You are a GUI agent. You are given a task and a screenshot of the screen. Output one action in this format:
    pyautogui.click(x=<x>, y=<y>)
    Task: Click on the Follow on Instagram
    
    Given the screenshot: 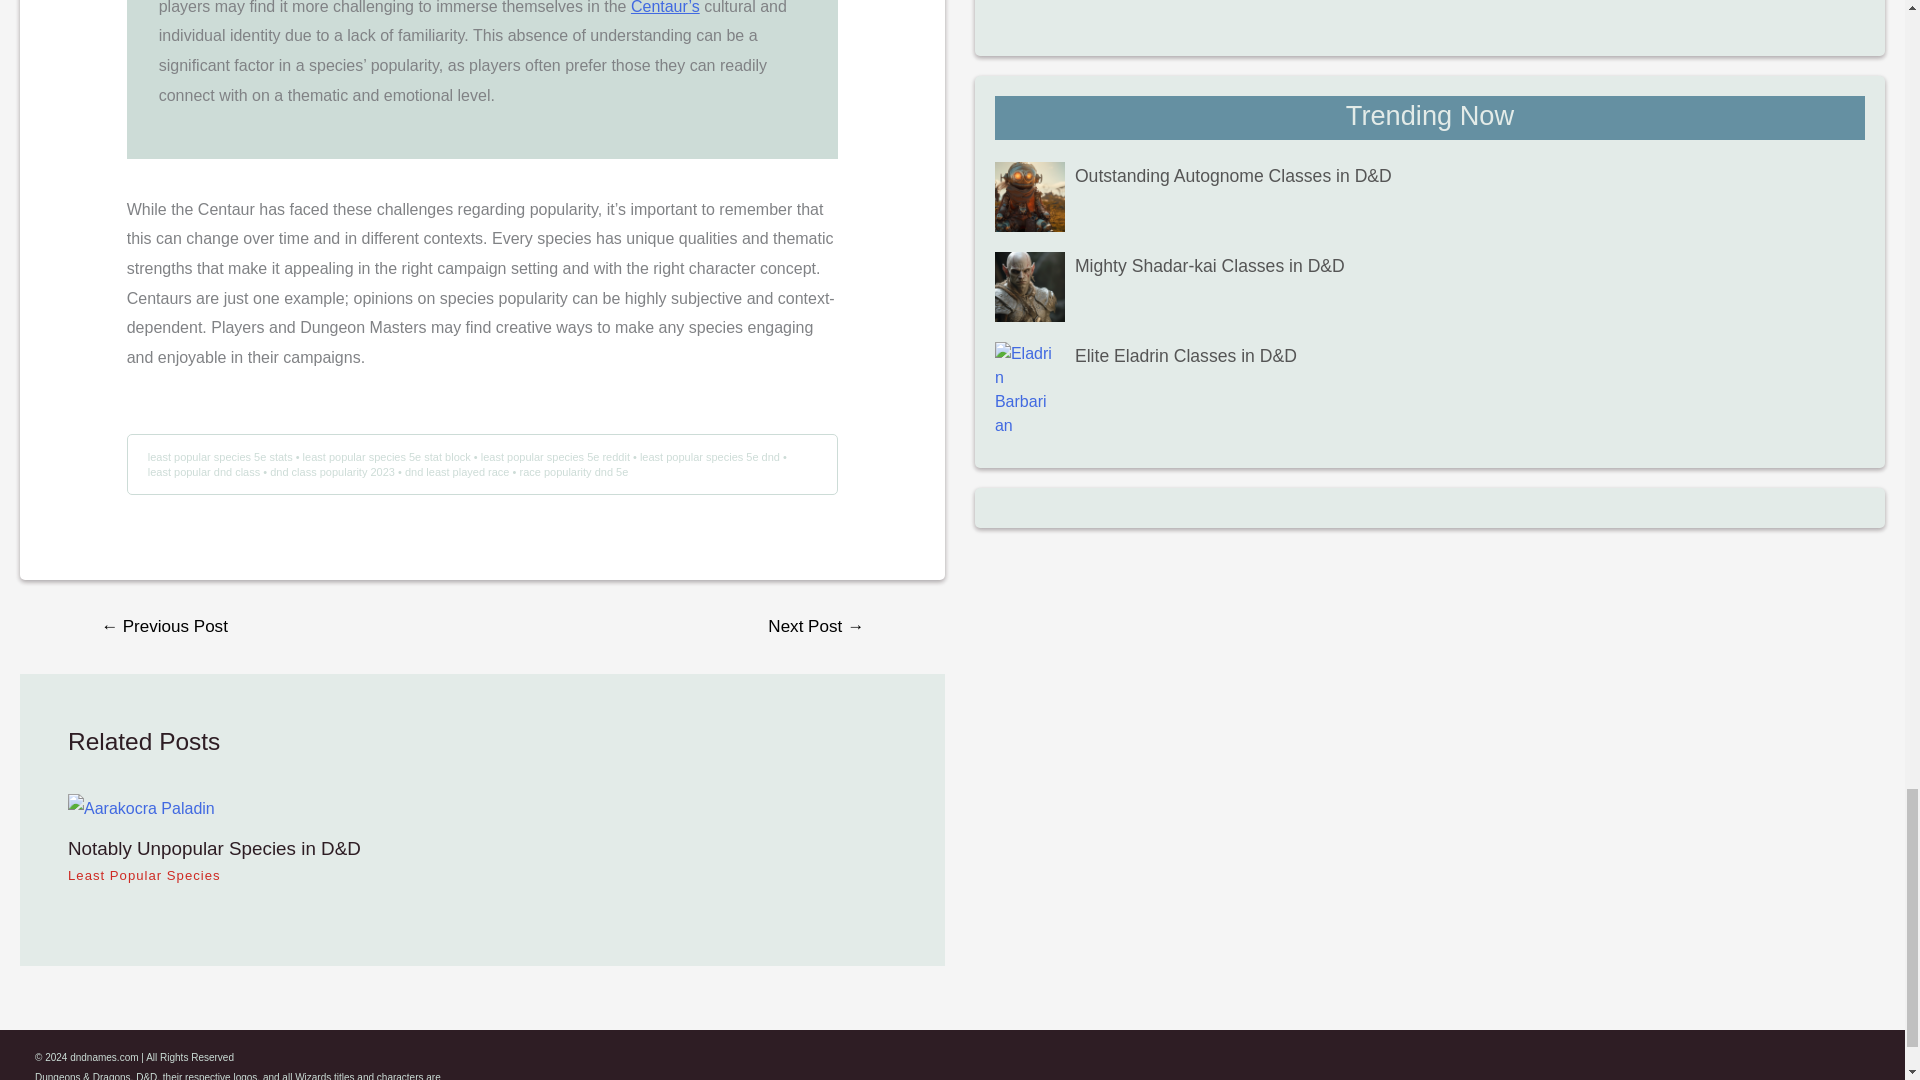 What is the action you would take?
    pyautogui.click(x=1690, y=1068)
    